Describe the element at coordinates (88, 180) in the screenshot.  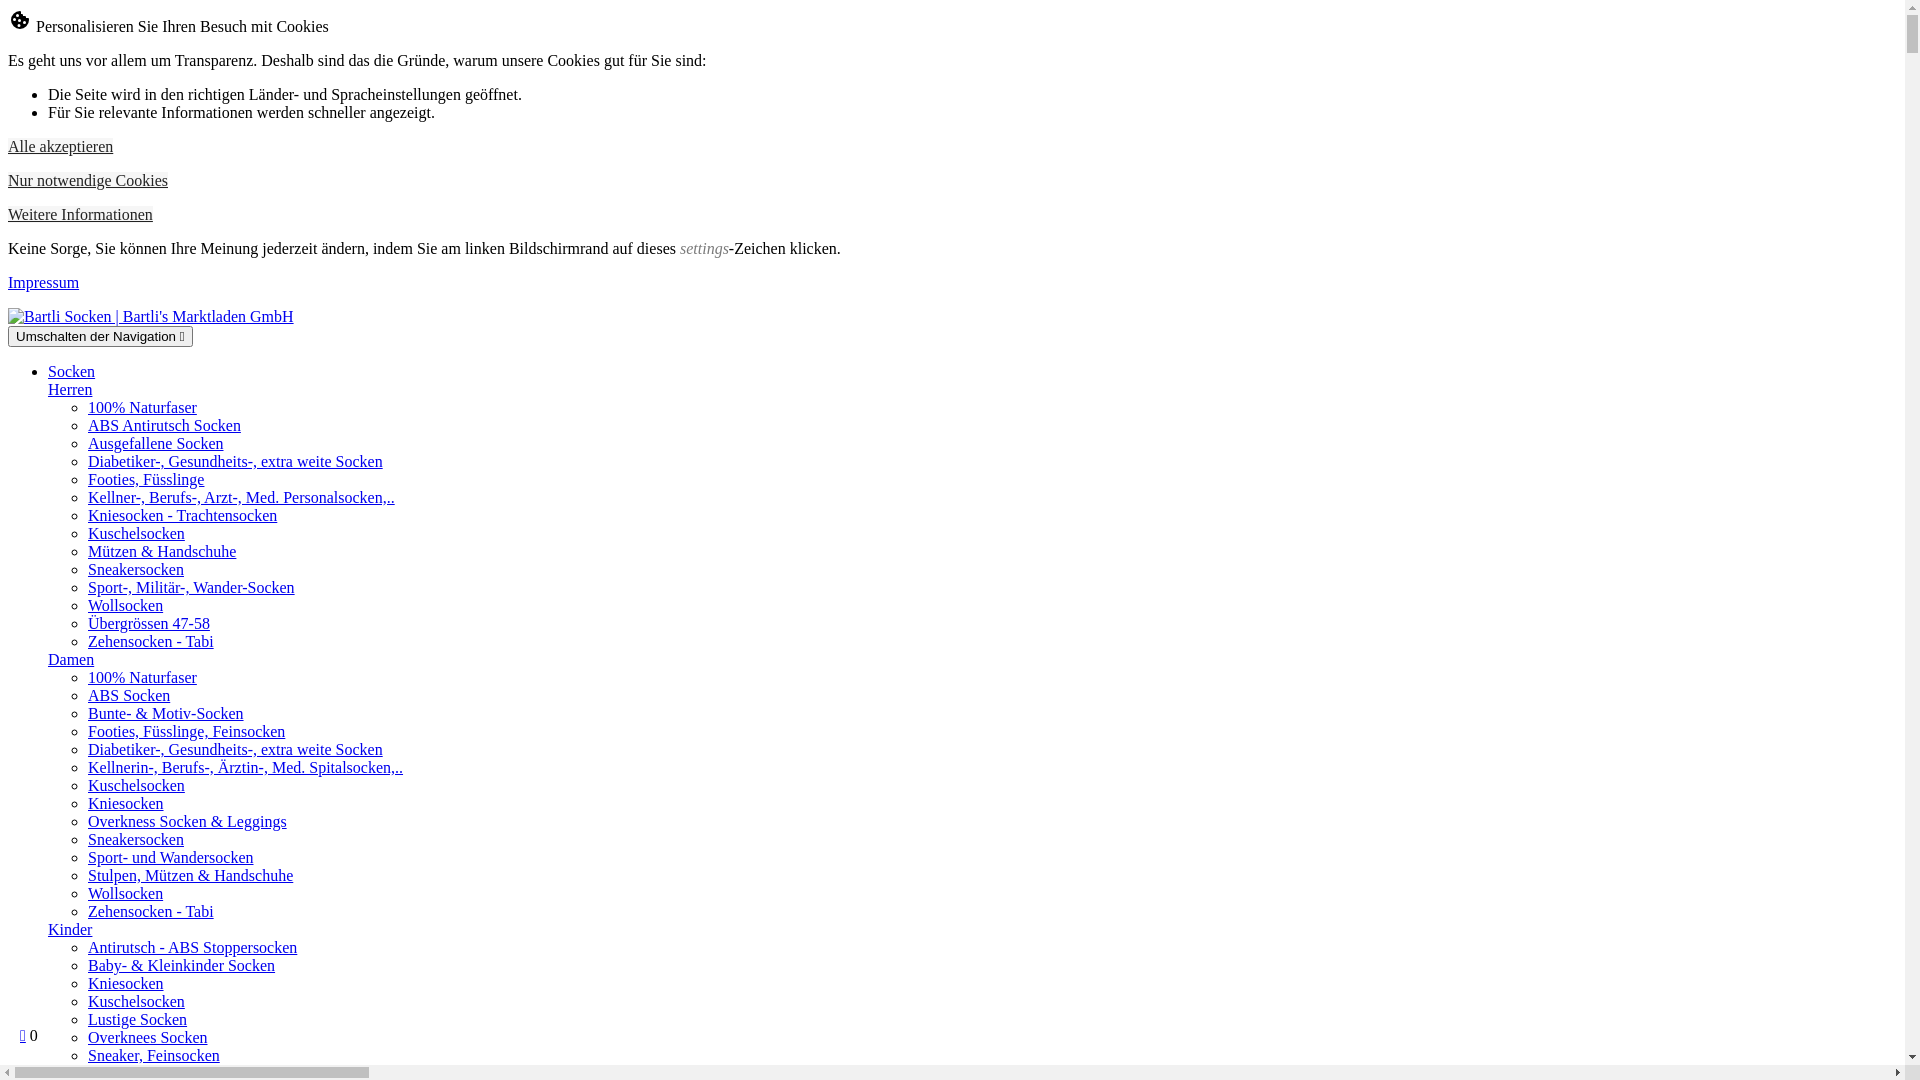
I see `Nur notwendige Cookies` at that location.